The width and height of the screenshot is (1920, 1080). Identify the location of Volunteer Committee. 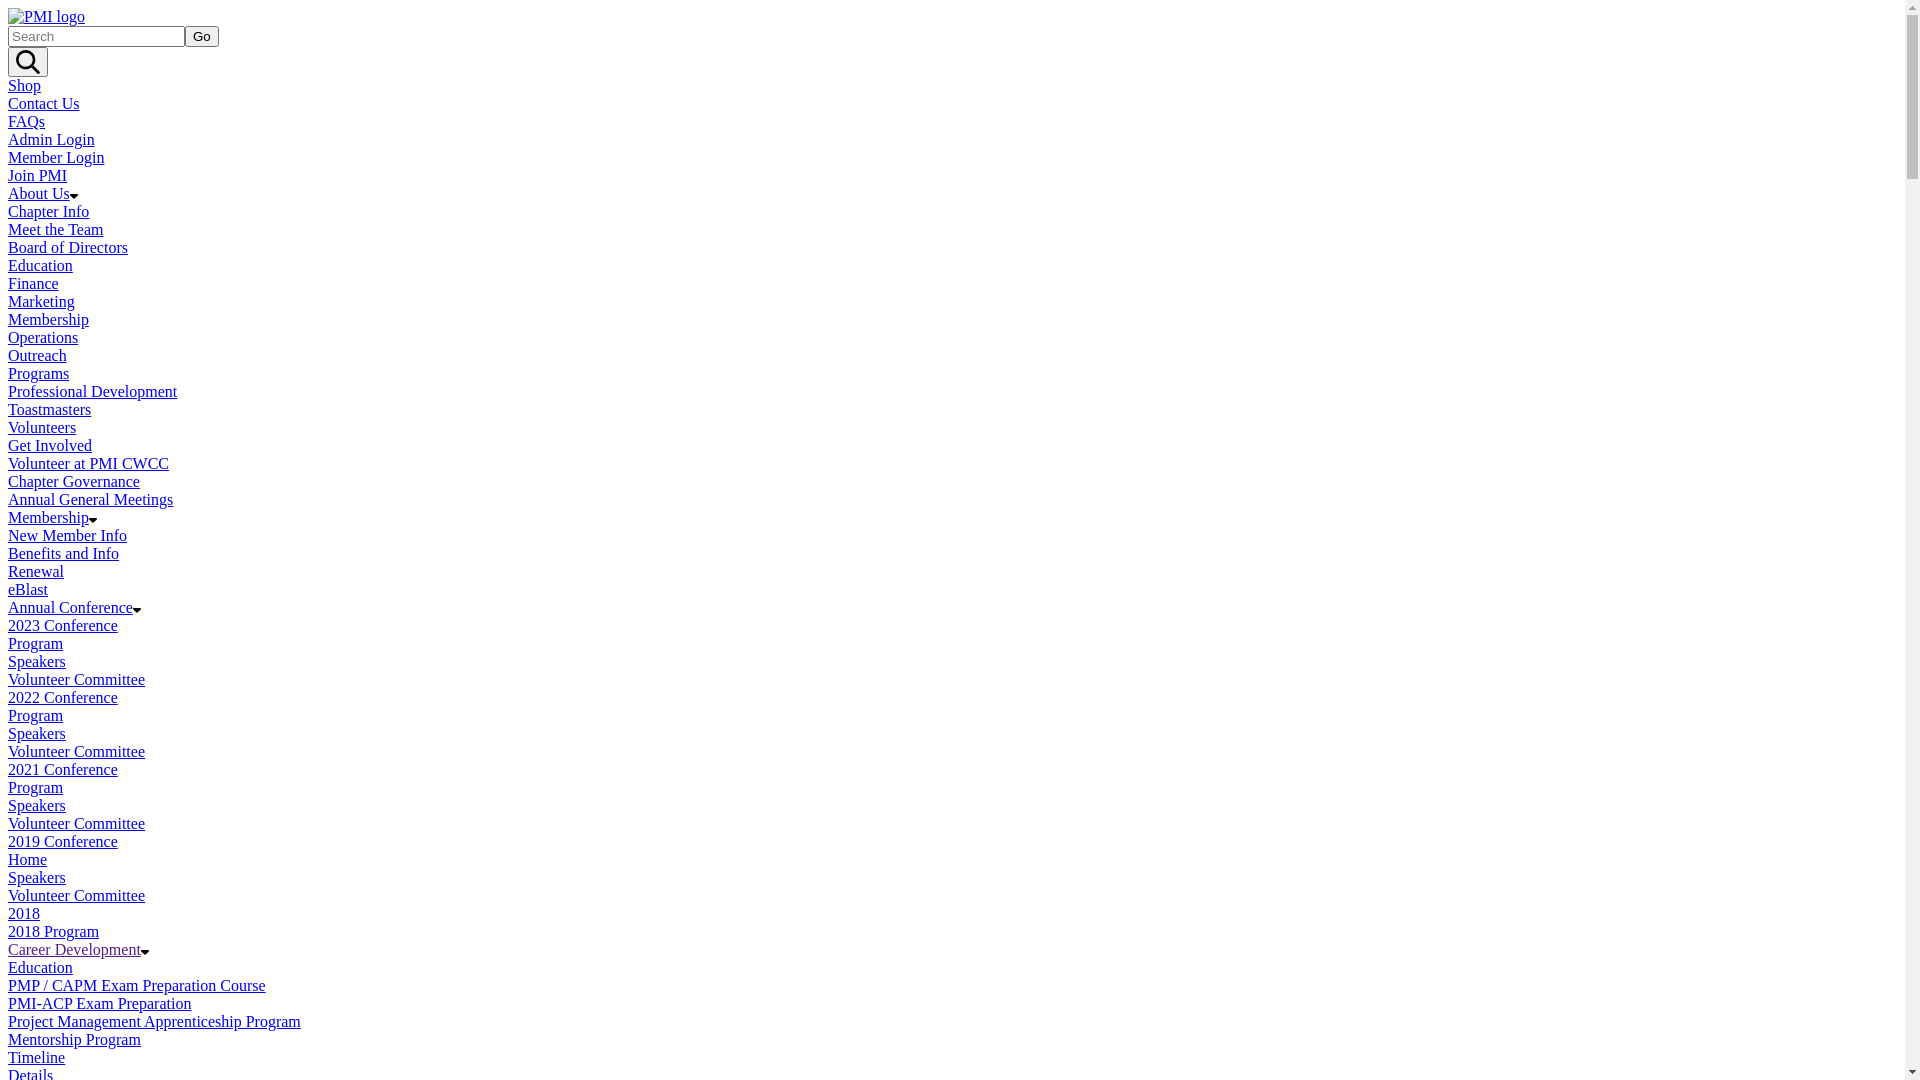
(76, 752).